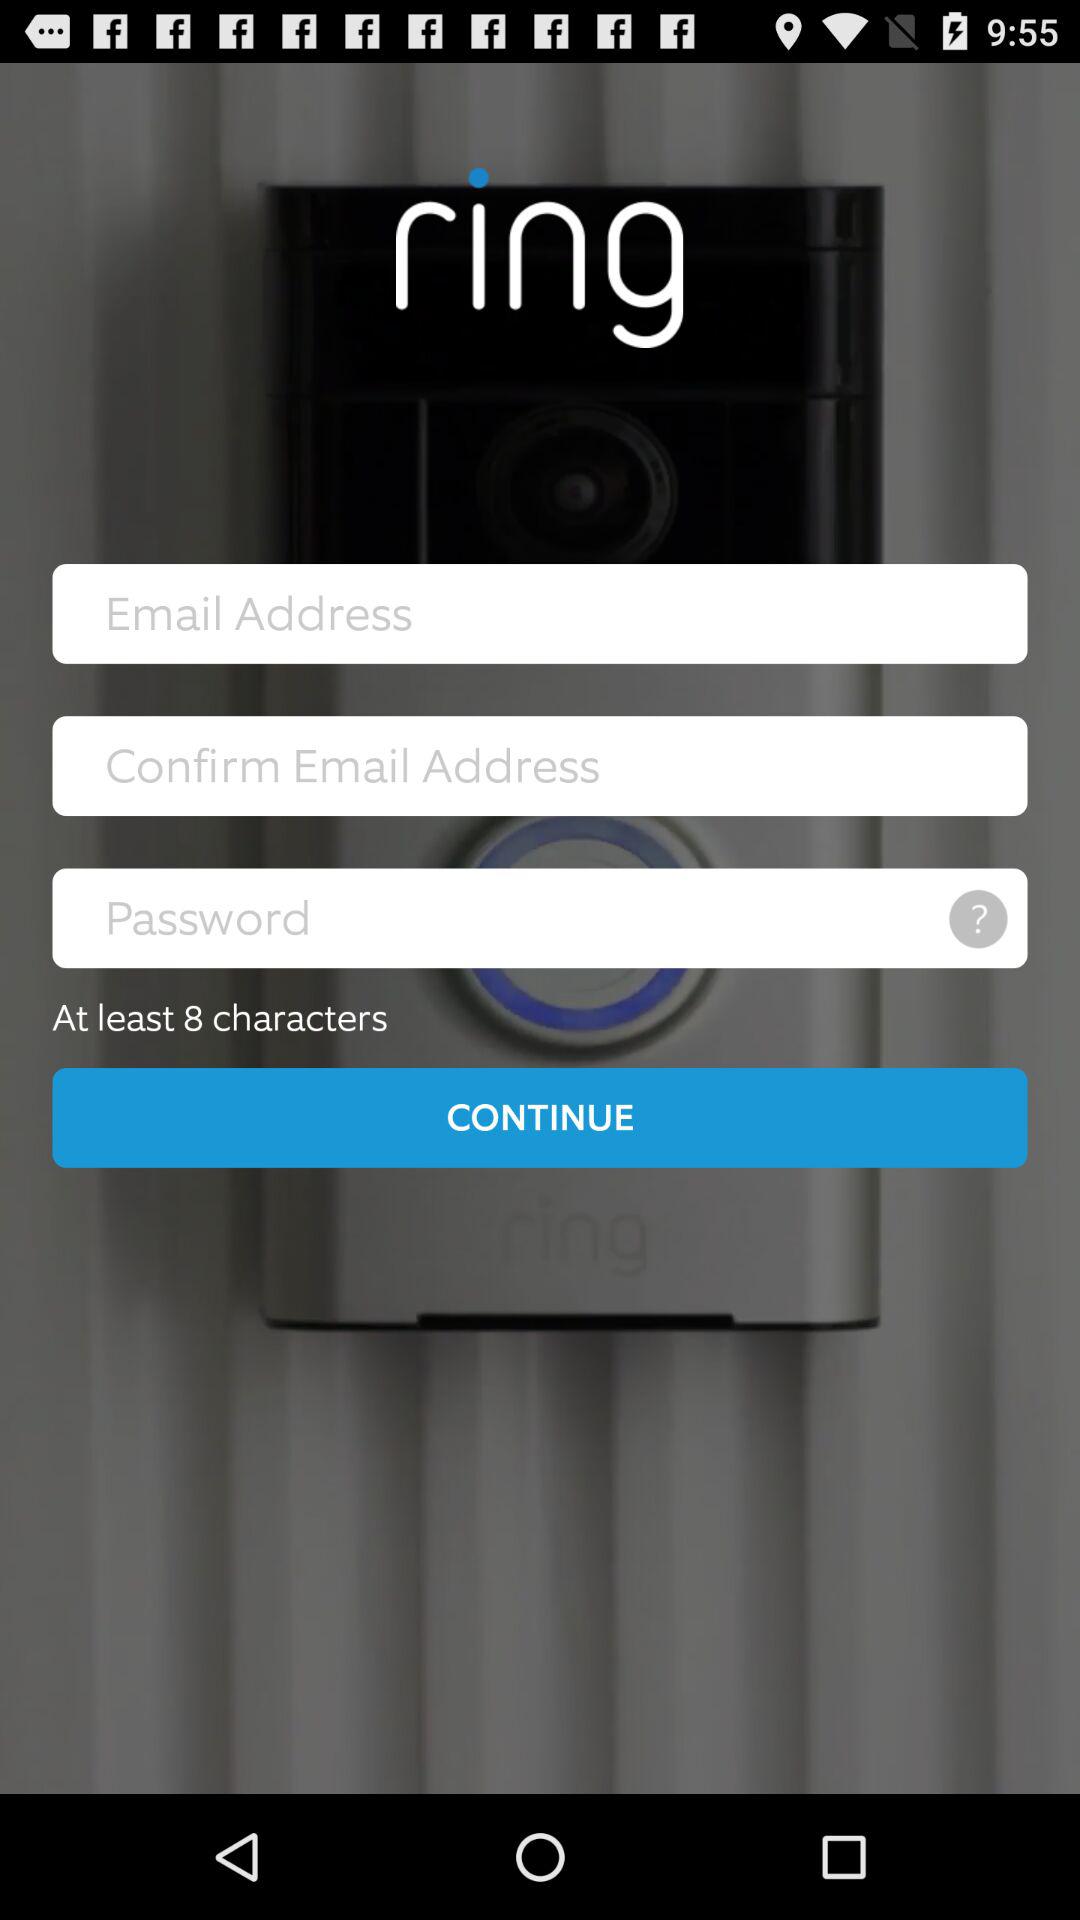 This screenshot has width=1080, height=1920. Describe the element at coordinates (540, 1117) in the screenshot. I see `swipe until continue` at that location.